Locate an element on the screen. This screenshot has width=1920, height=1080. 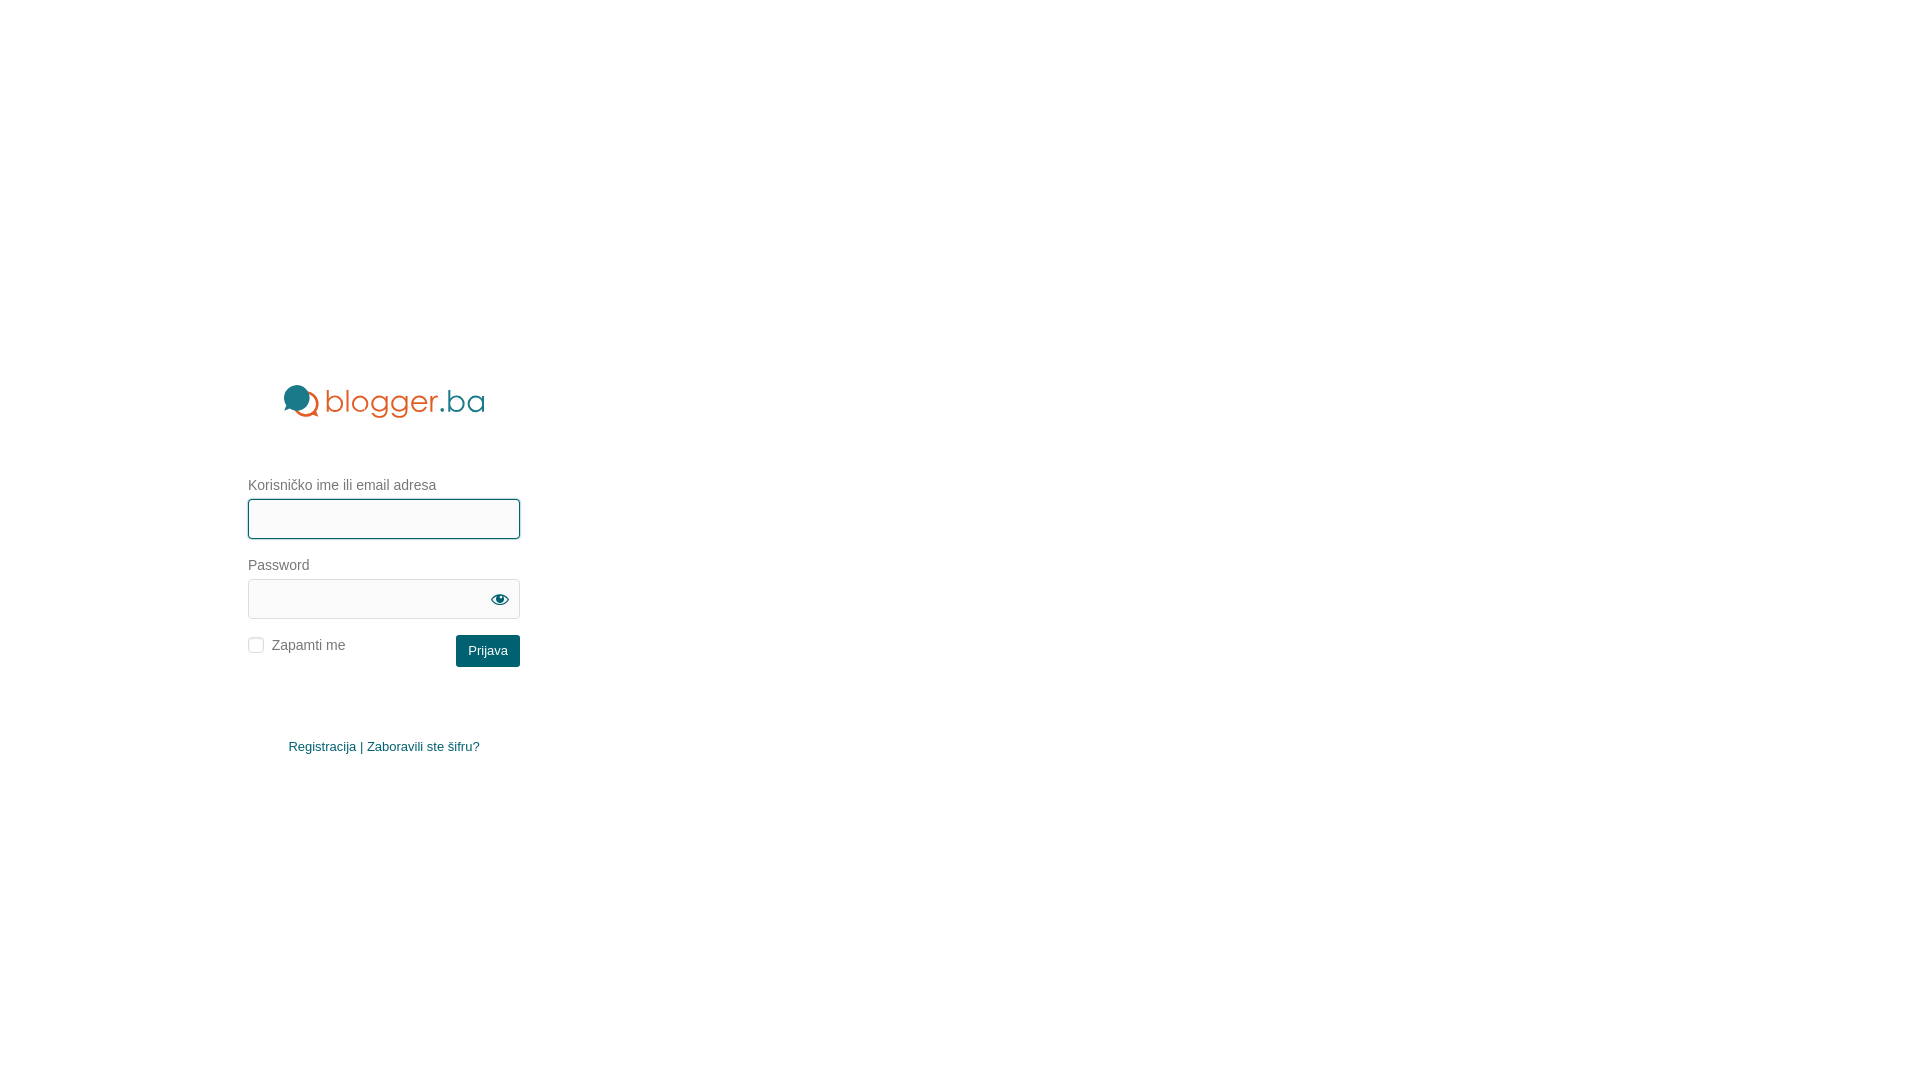
Registracija is located at coordinates (322, 746).